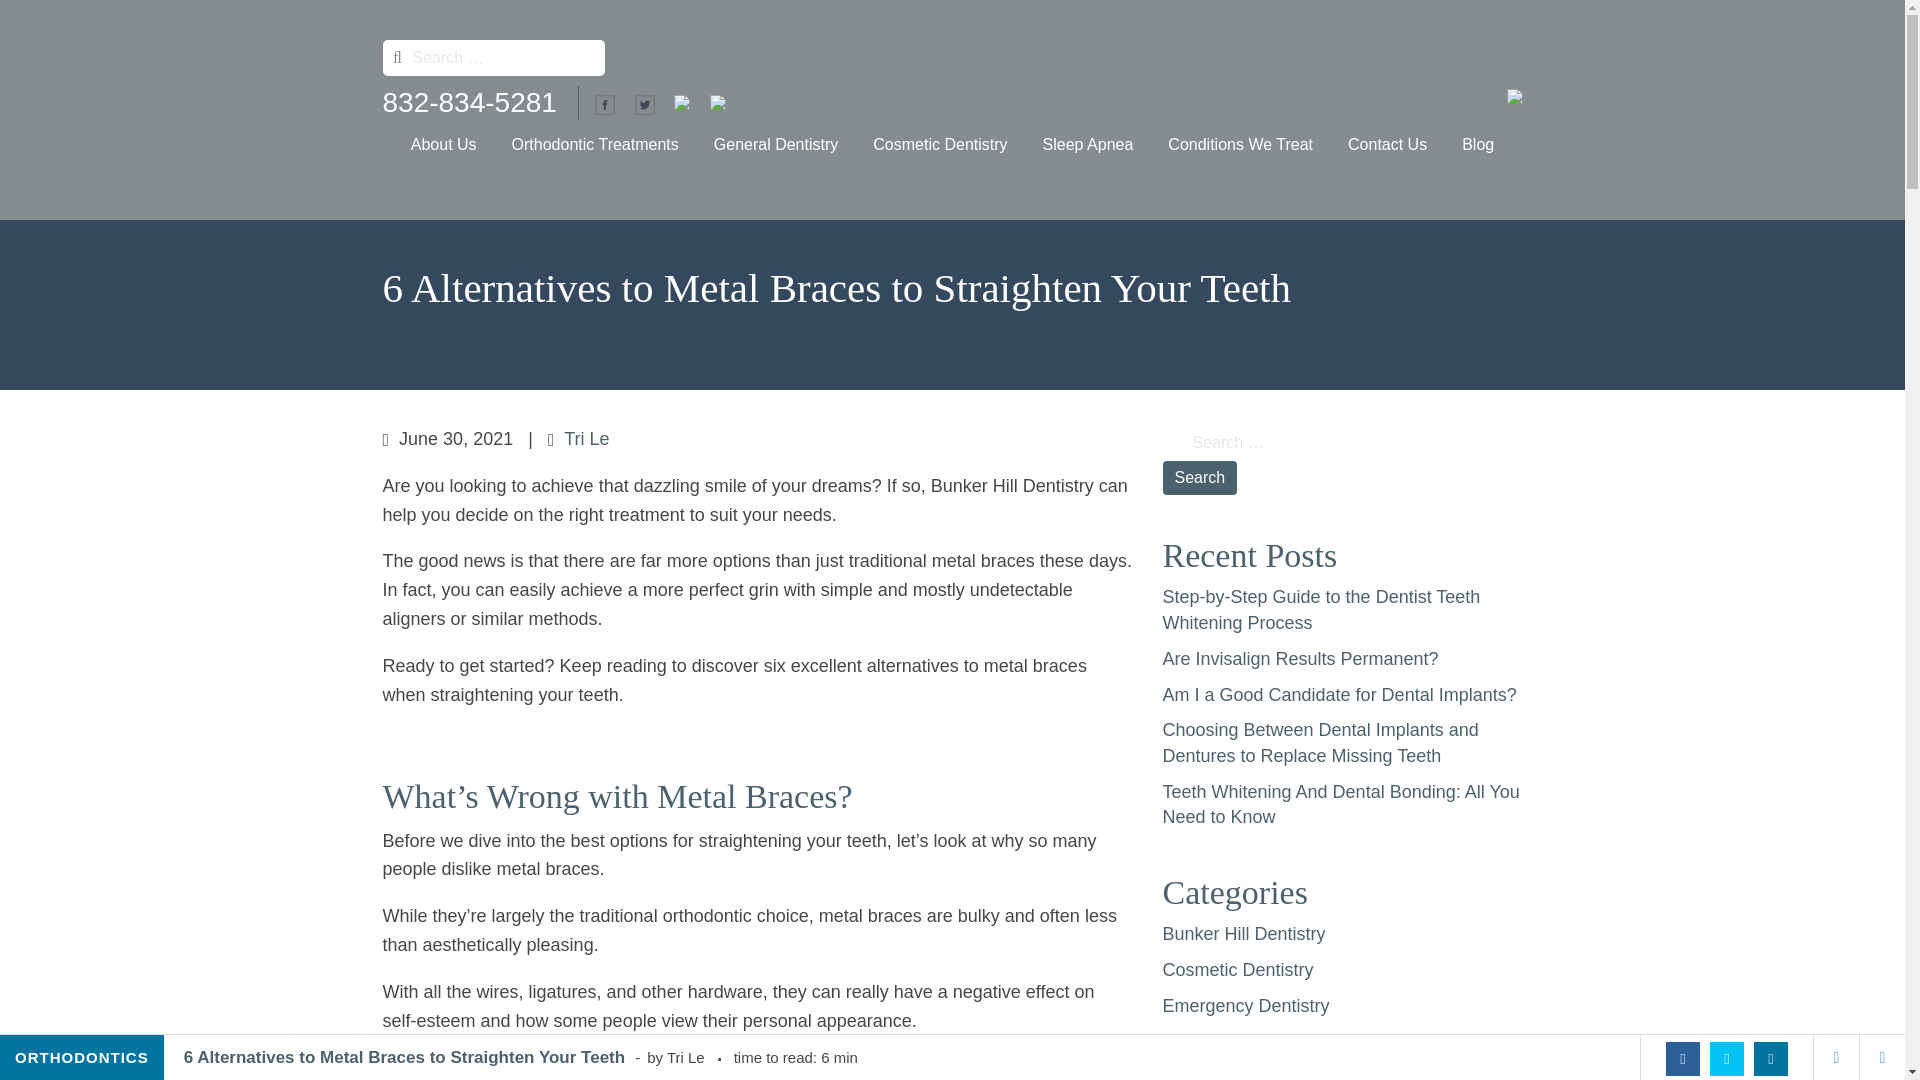 The image size is (1920, 1080). I want to click on Bunker Hill Dentistry, so click(474, 144).